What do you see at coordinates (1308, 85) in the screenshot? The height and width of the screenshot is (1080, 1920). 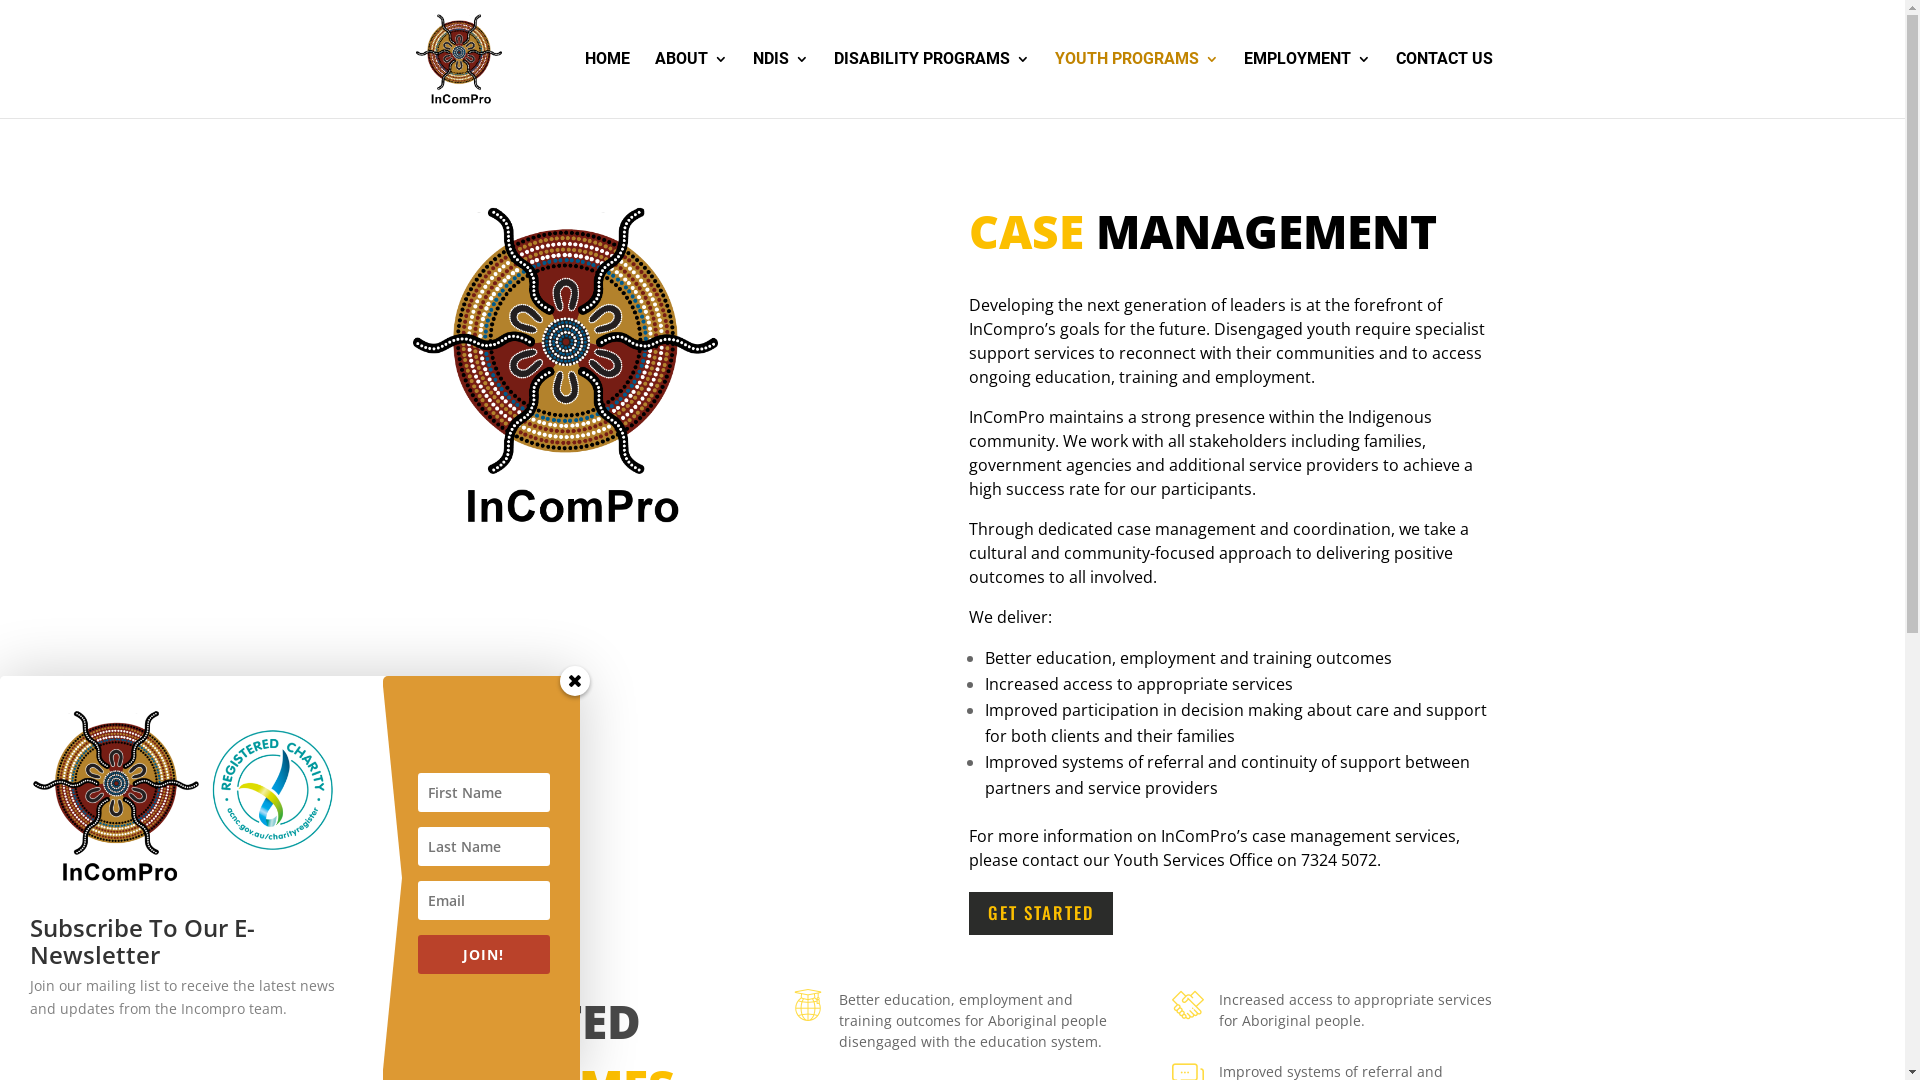 I see `EMPLOYMENT` at bounding box center [1308, 85].